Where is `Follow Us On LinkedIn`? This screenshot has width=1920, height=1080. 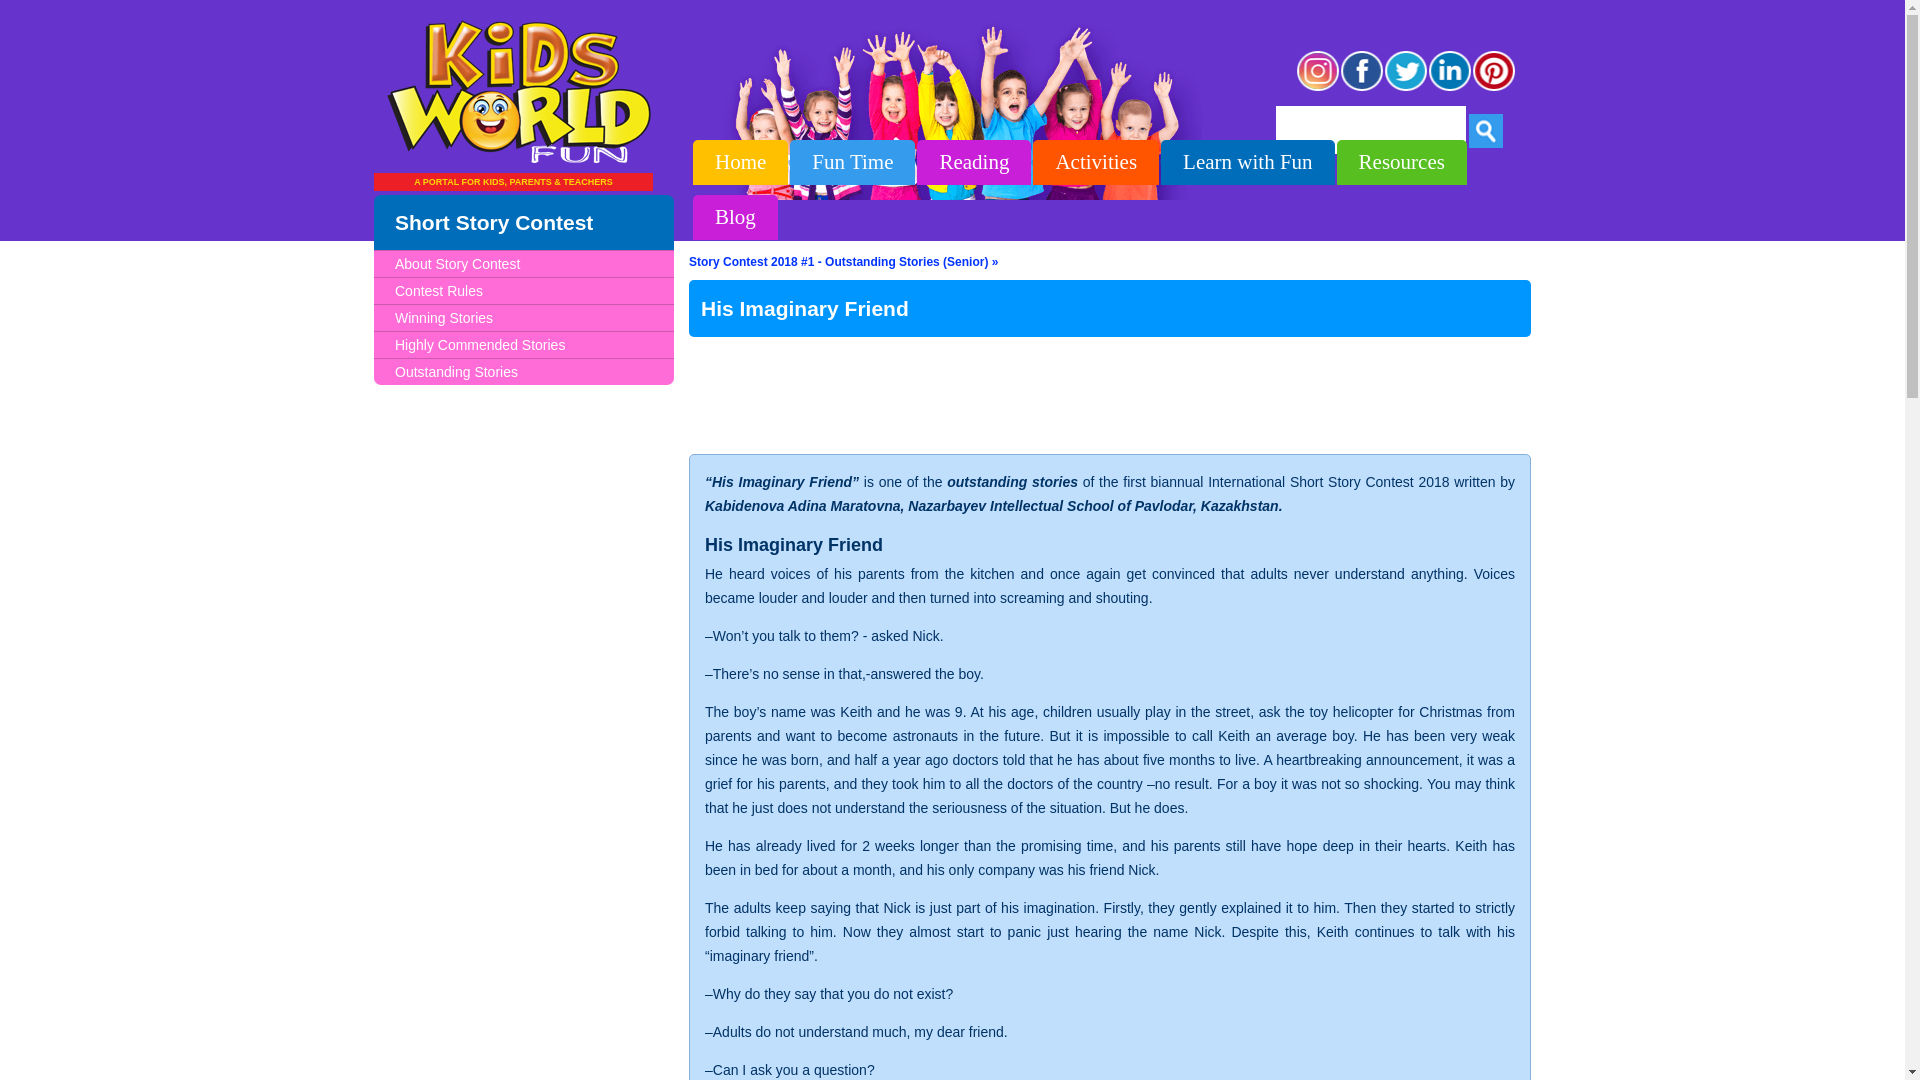
Follow Us On LinkedIn is located at coordinates (1450, 88).